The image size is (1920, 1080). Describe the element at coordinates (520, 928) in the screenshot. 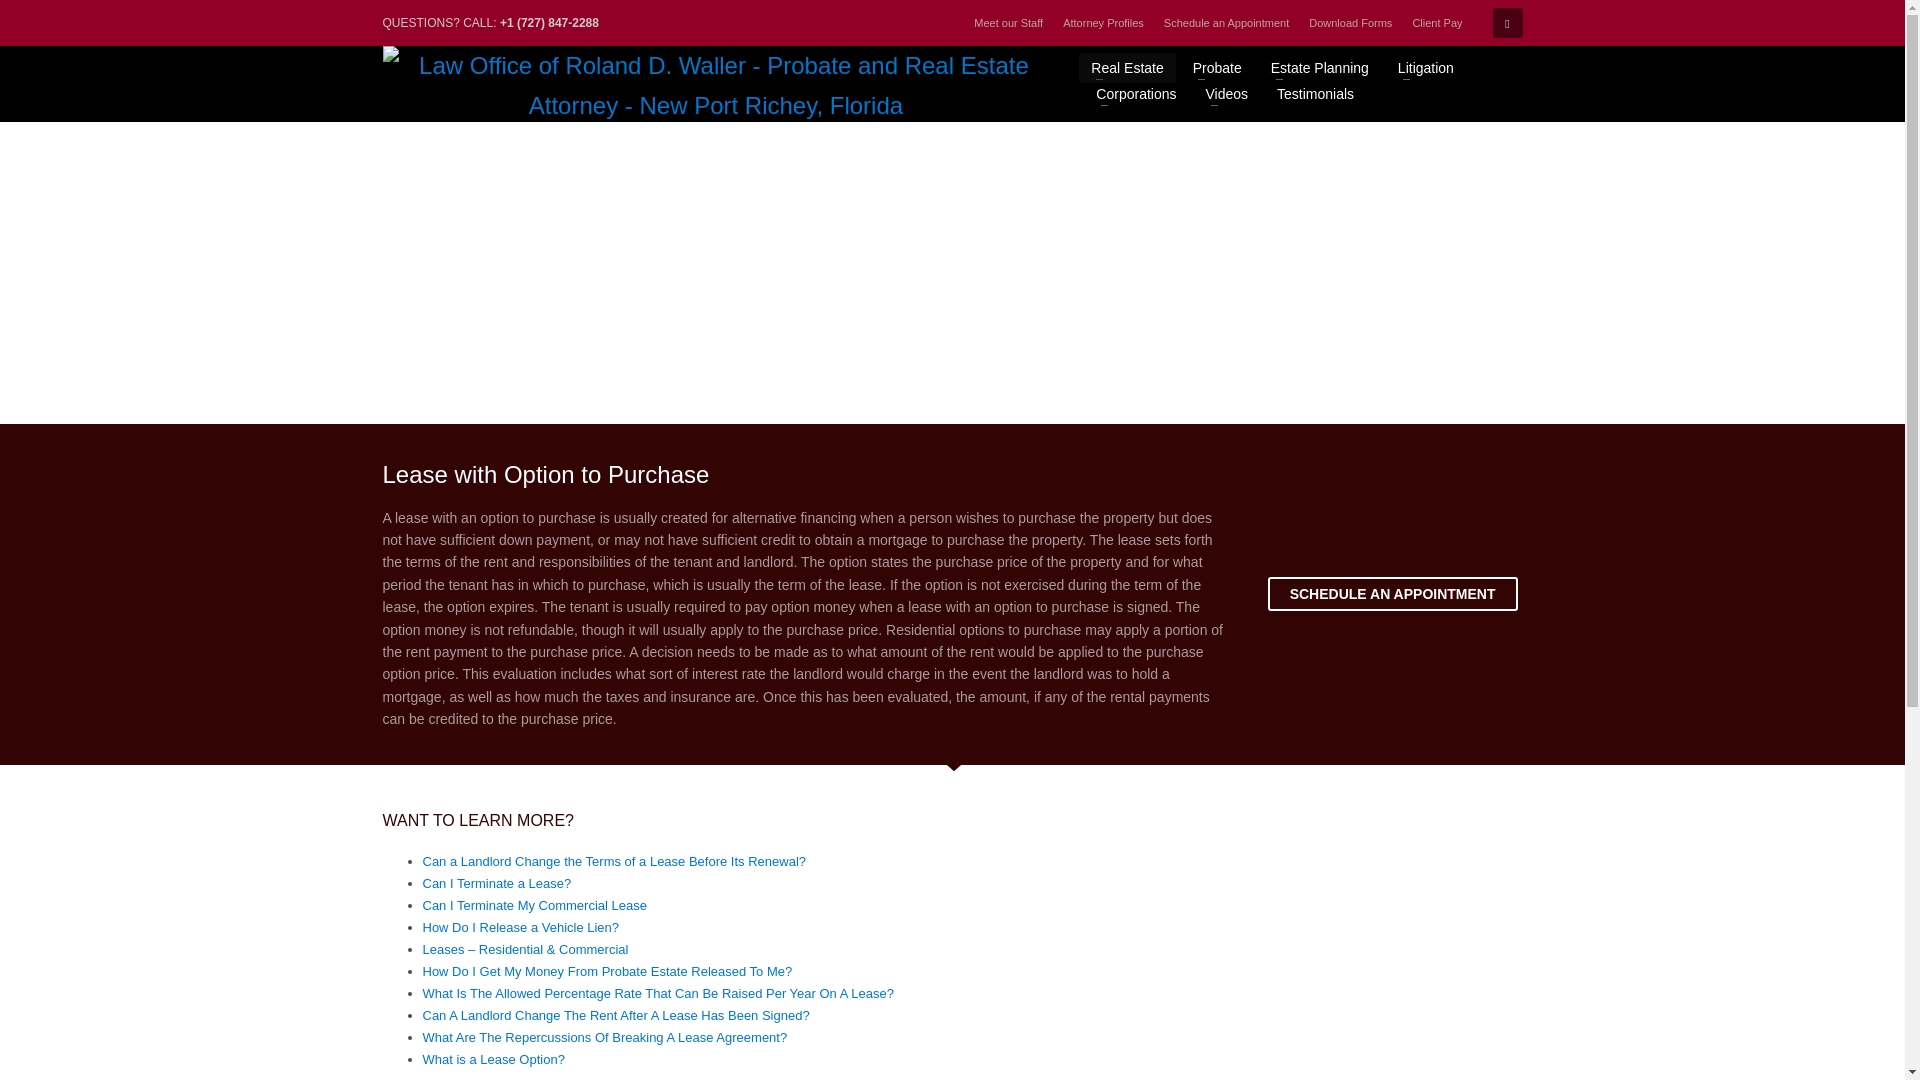

I see `How Do I Release a Vehicle Lien?` at that location.